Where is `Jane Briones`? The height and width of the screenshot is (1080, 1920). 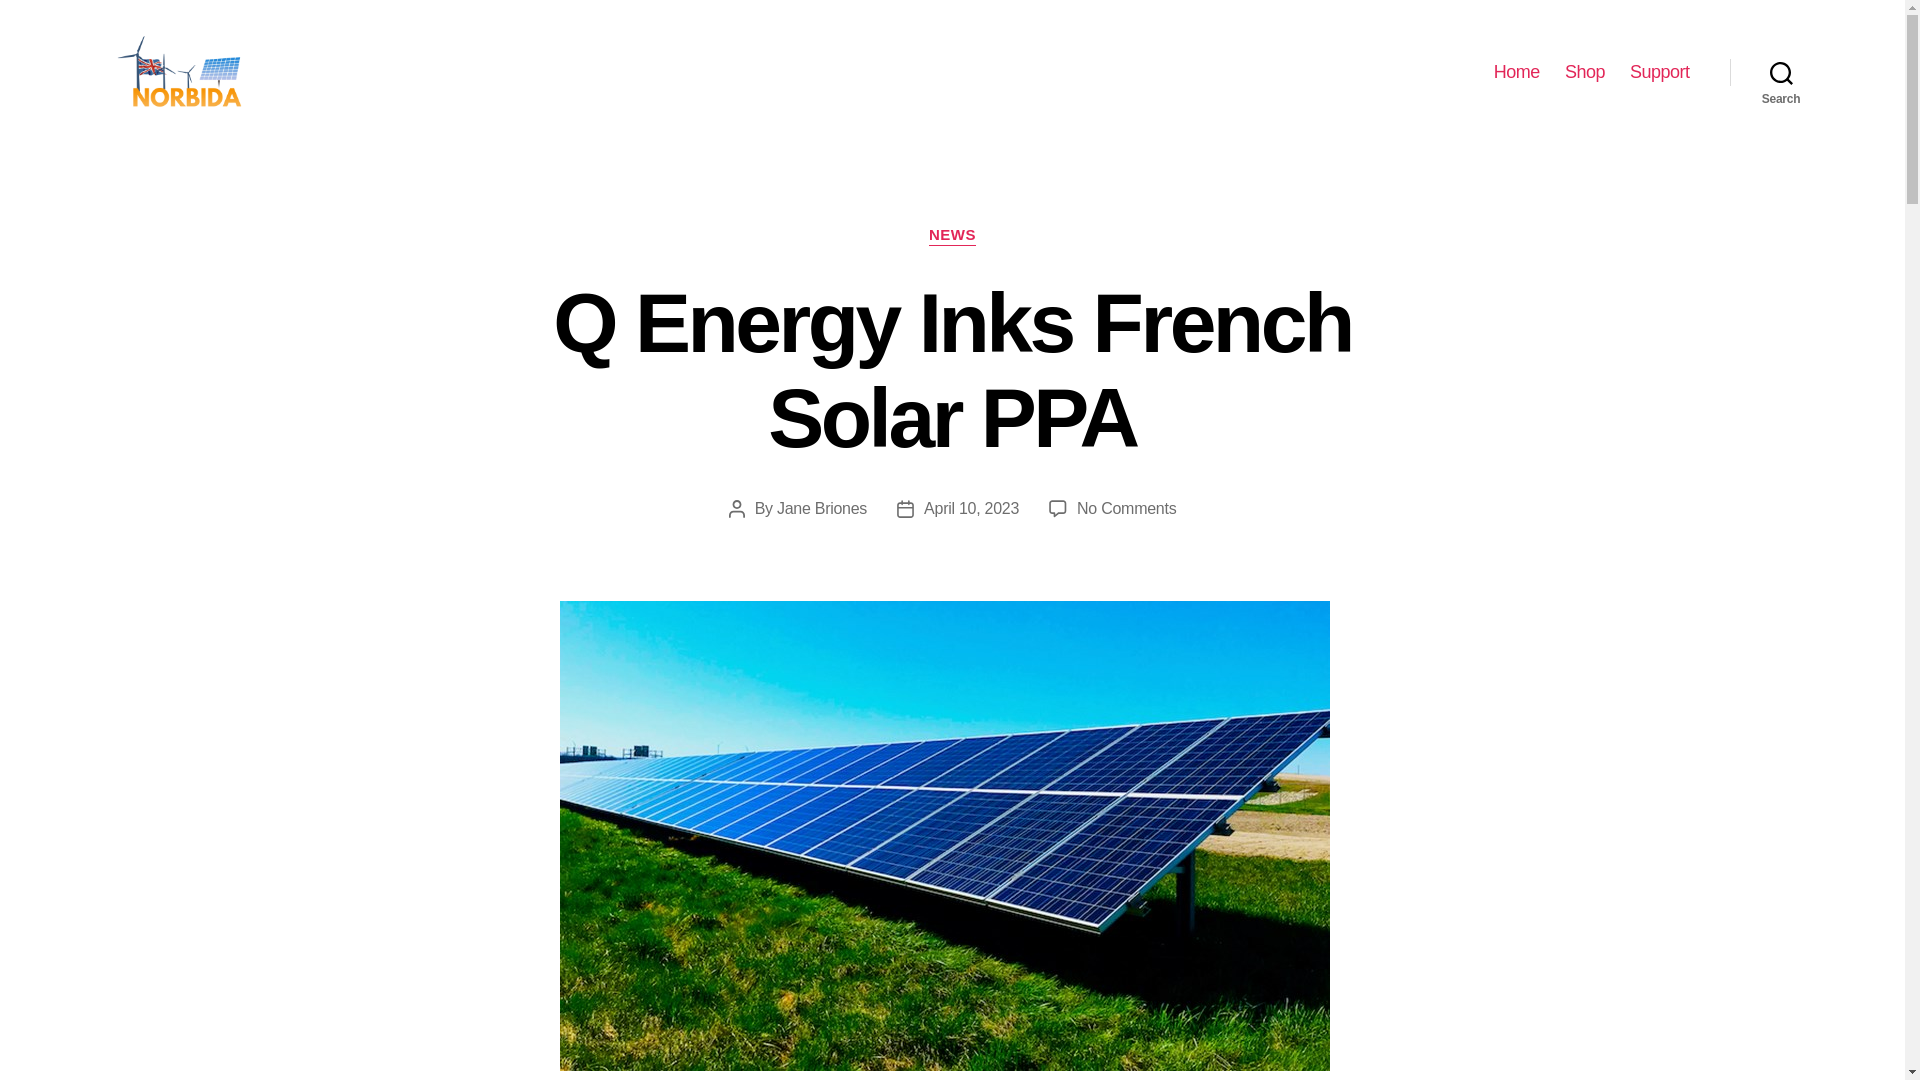 Jane Briones is located at coordinates (822, 508).